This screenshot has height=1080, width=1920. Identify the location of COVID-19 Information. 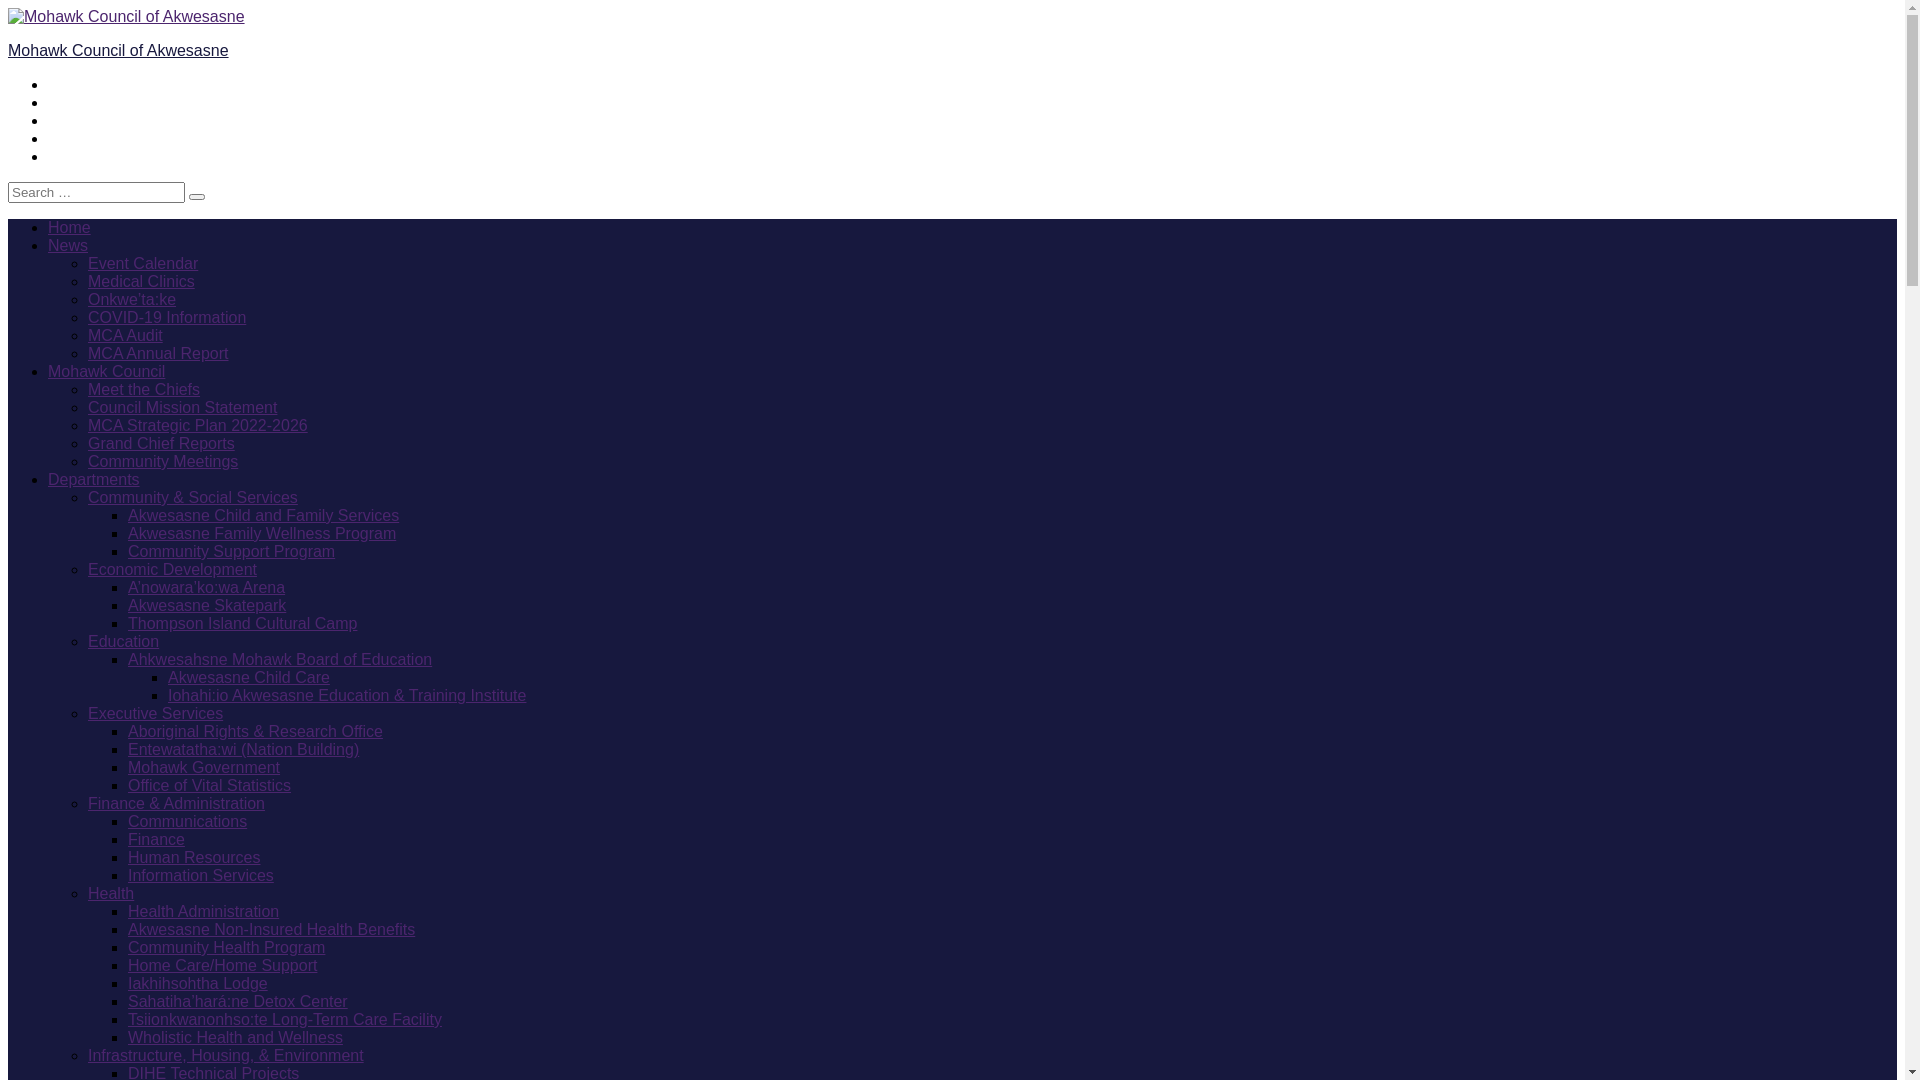
(166, 318).